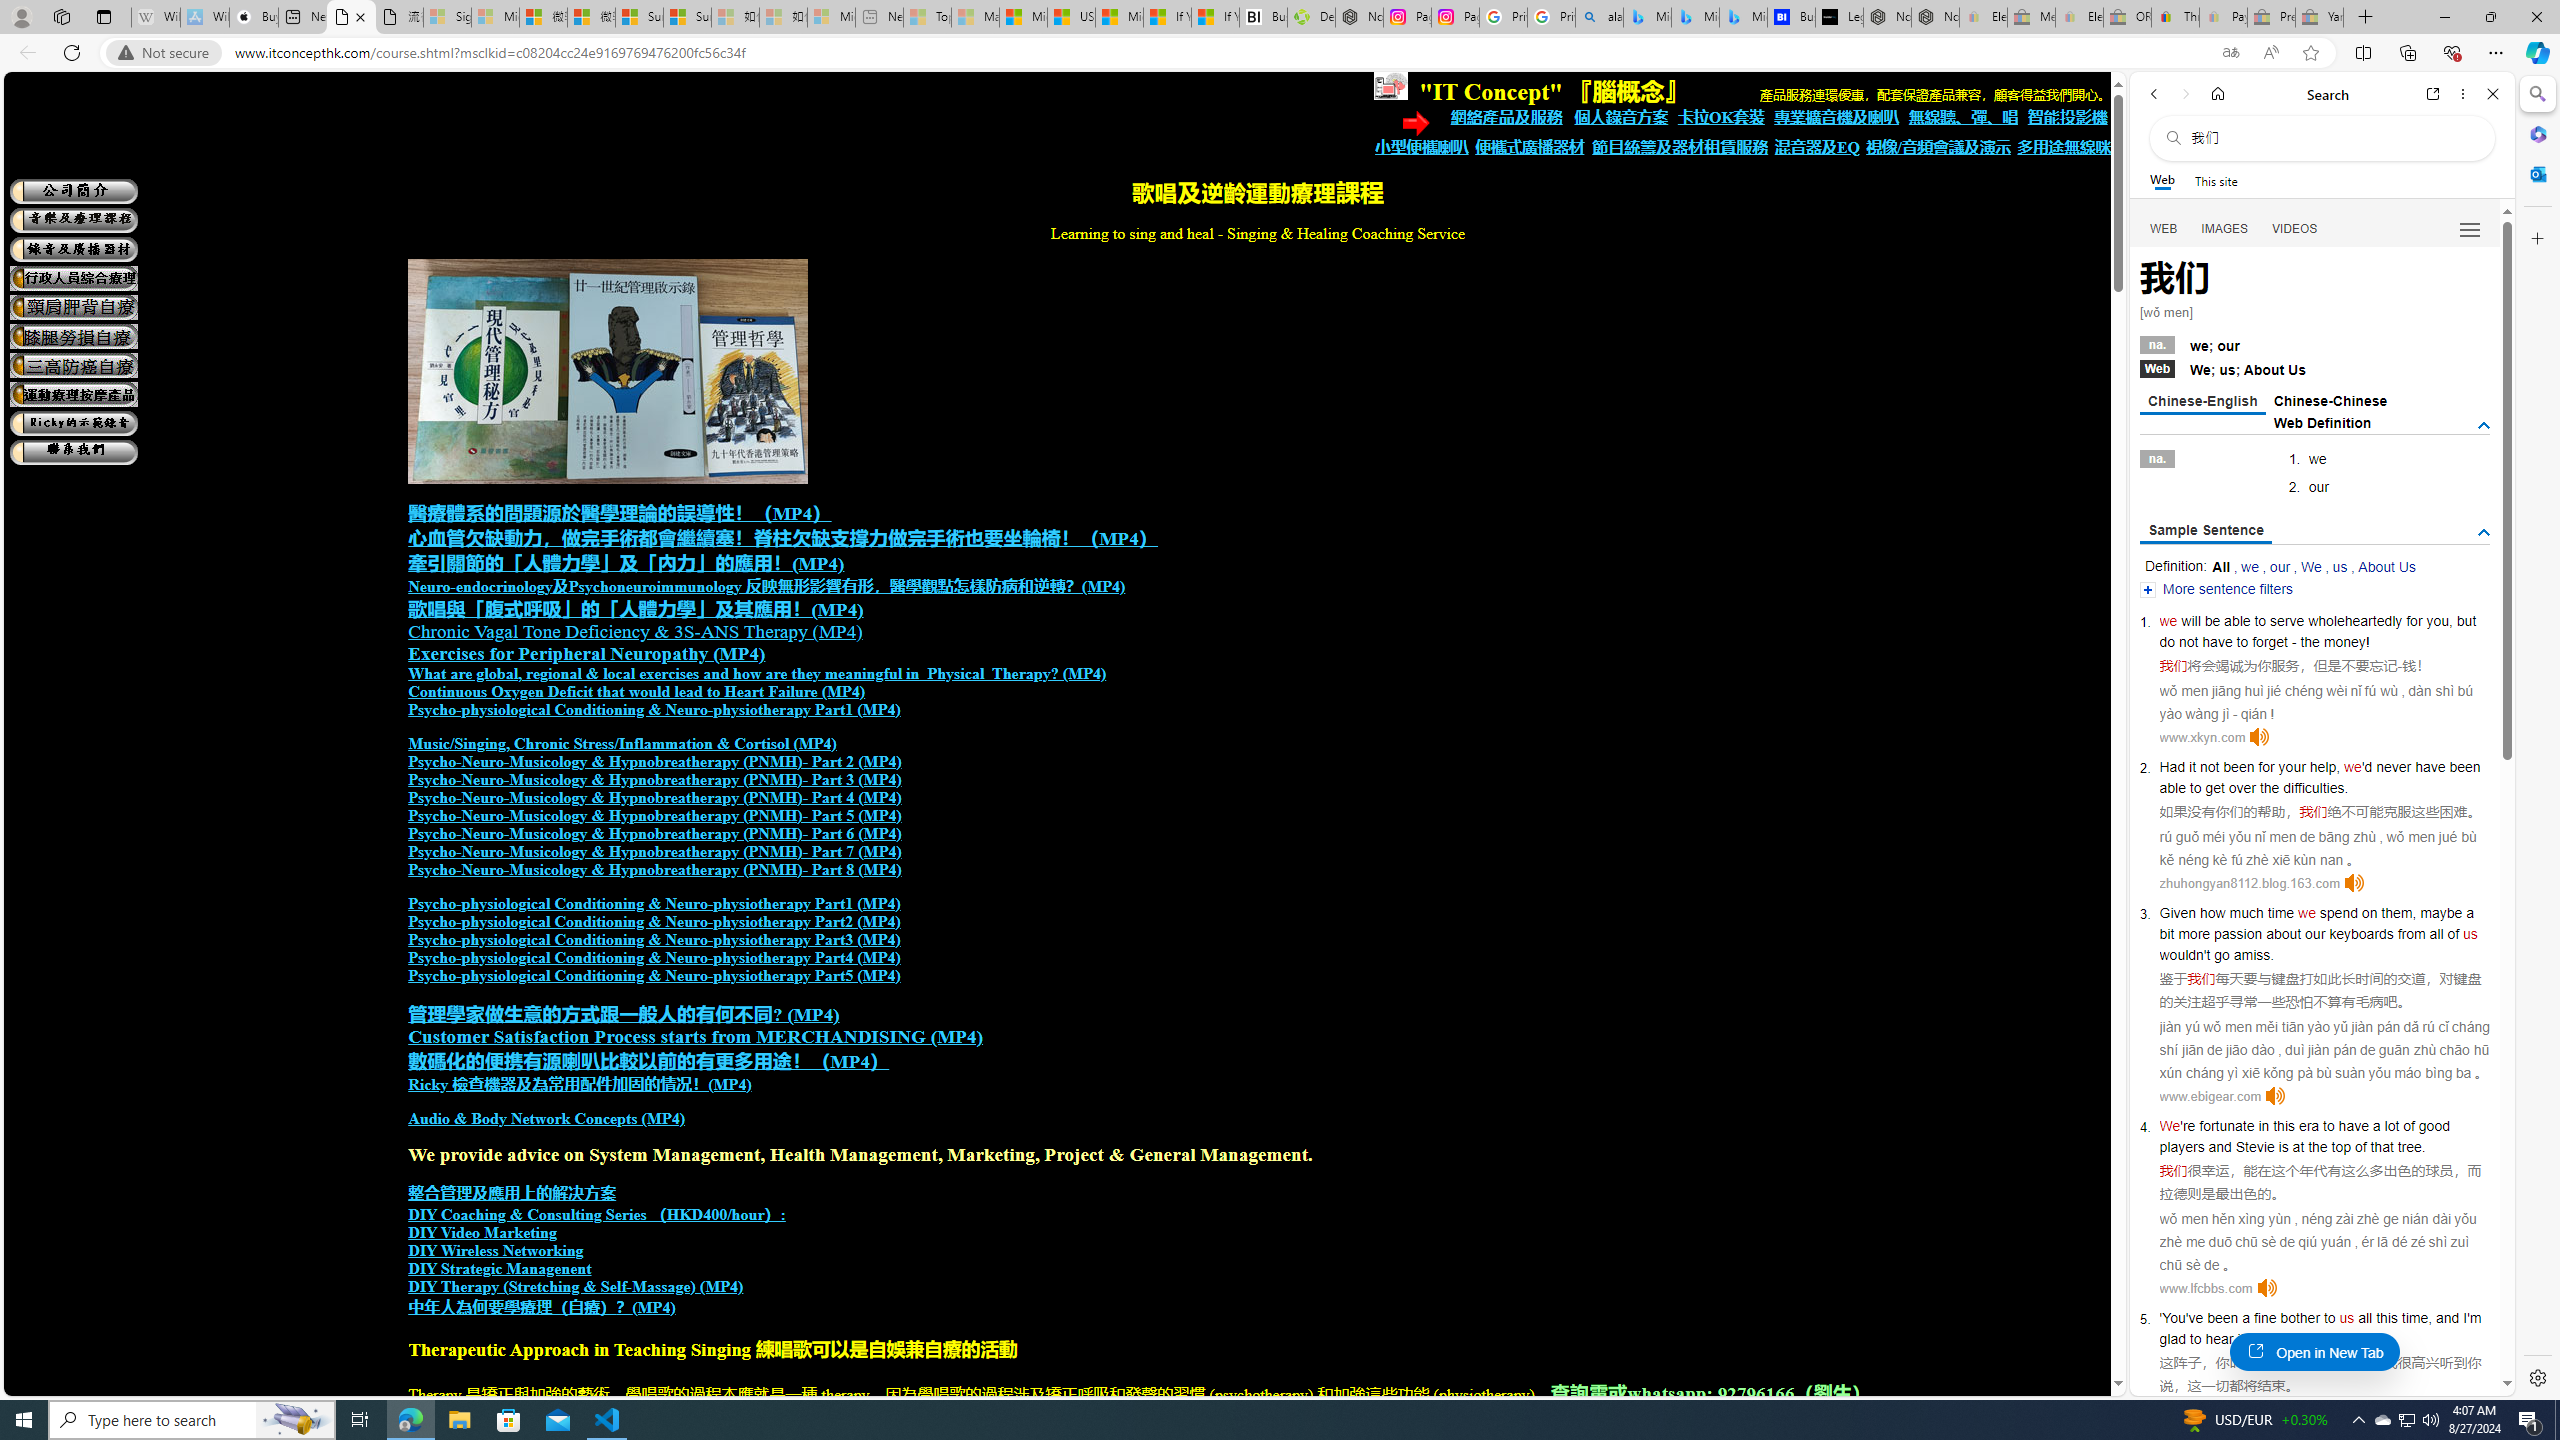  What do you see at coordinates (2194, 933) in the screenshot?
I see `more` at bounding box center [2194, 933].